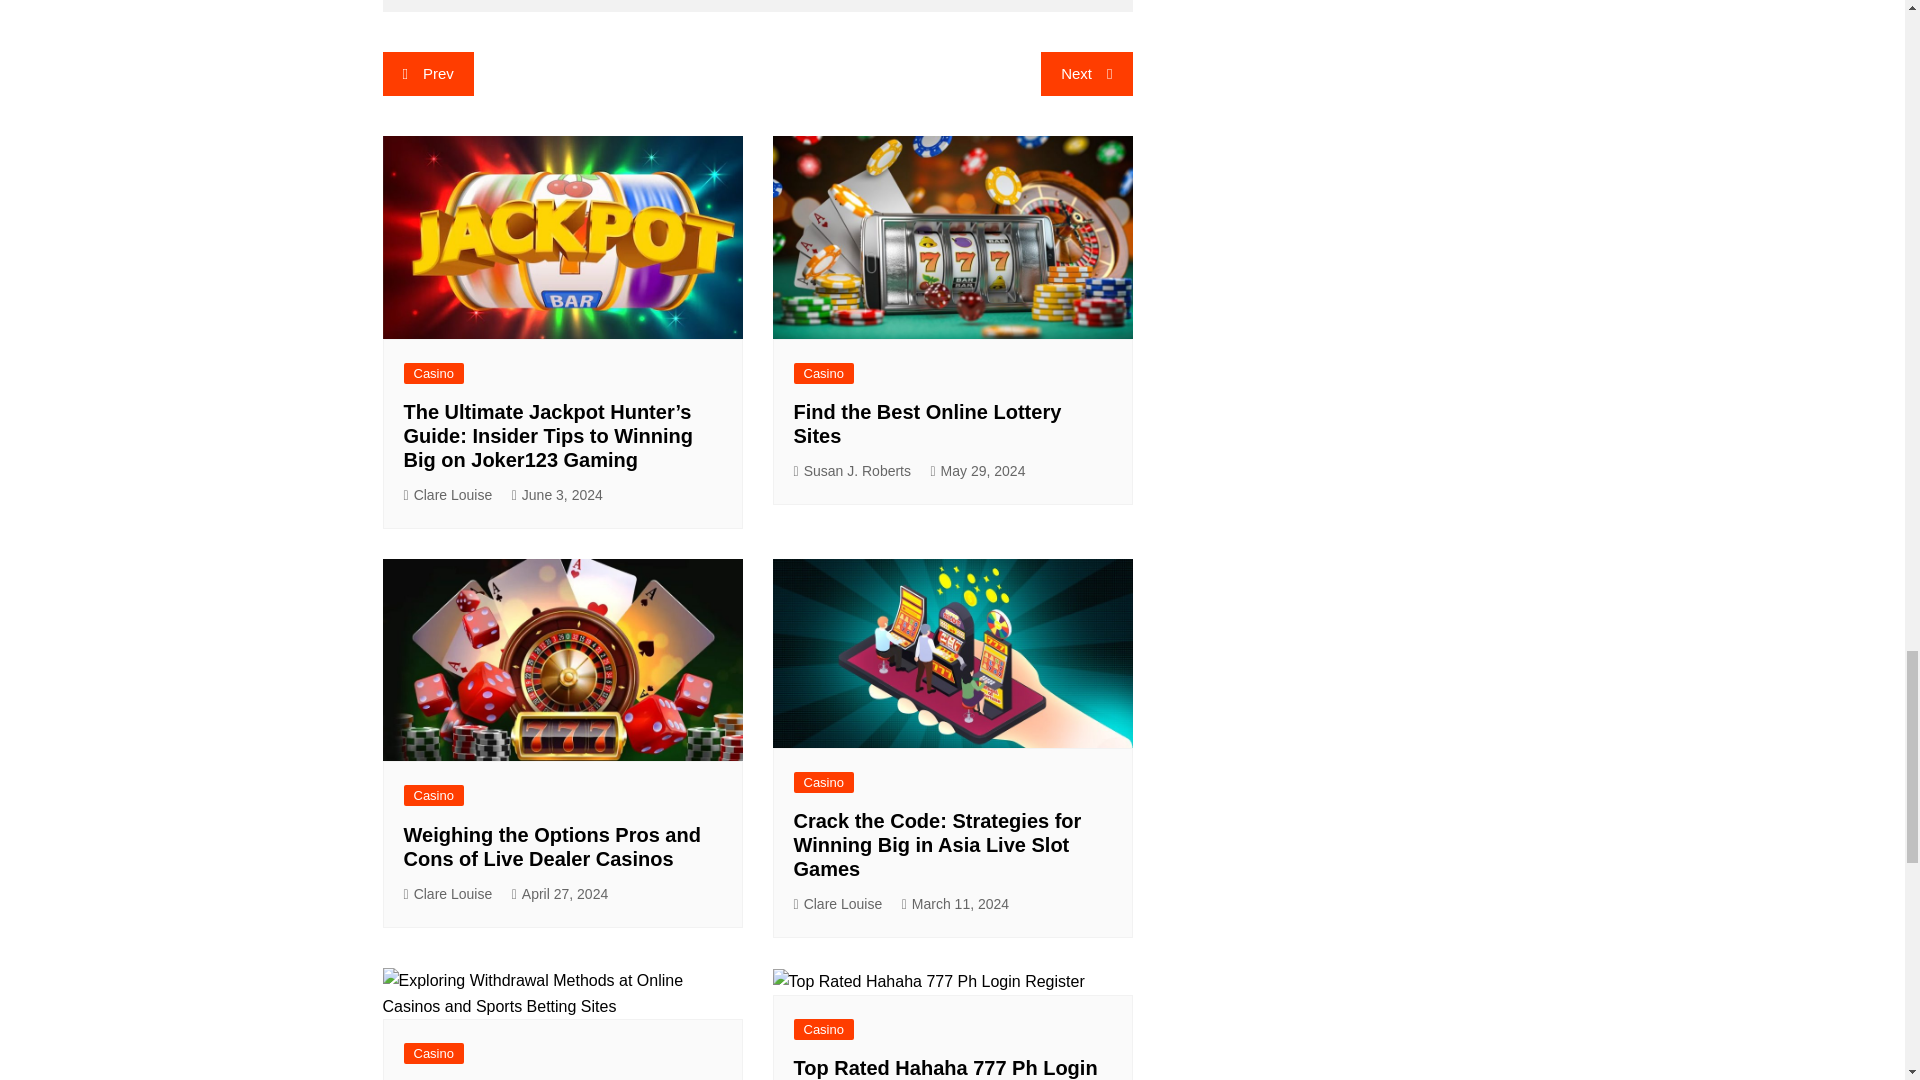 The height and width of the screenshot is (1080, 1920). I want to click on Find the Best Online Lottery Sites, so click(928, 424).